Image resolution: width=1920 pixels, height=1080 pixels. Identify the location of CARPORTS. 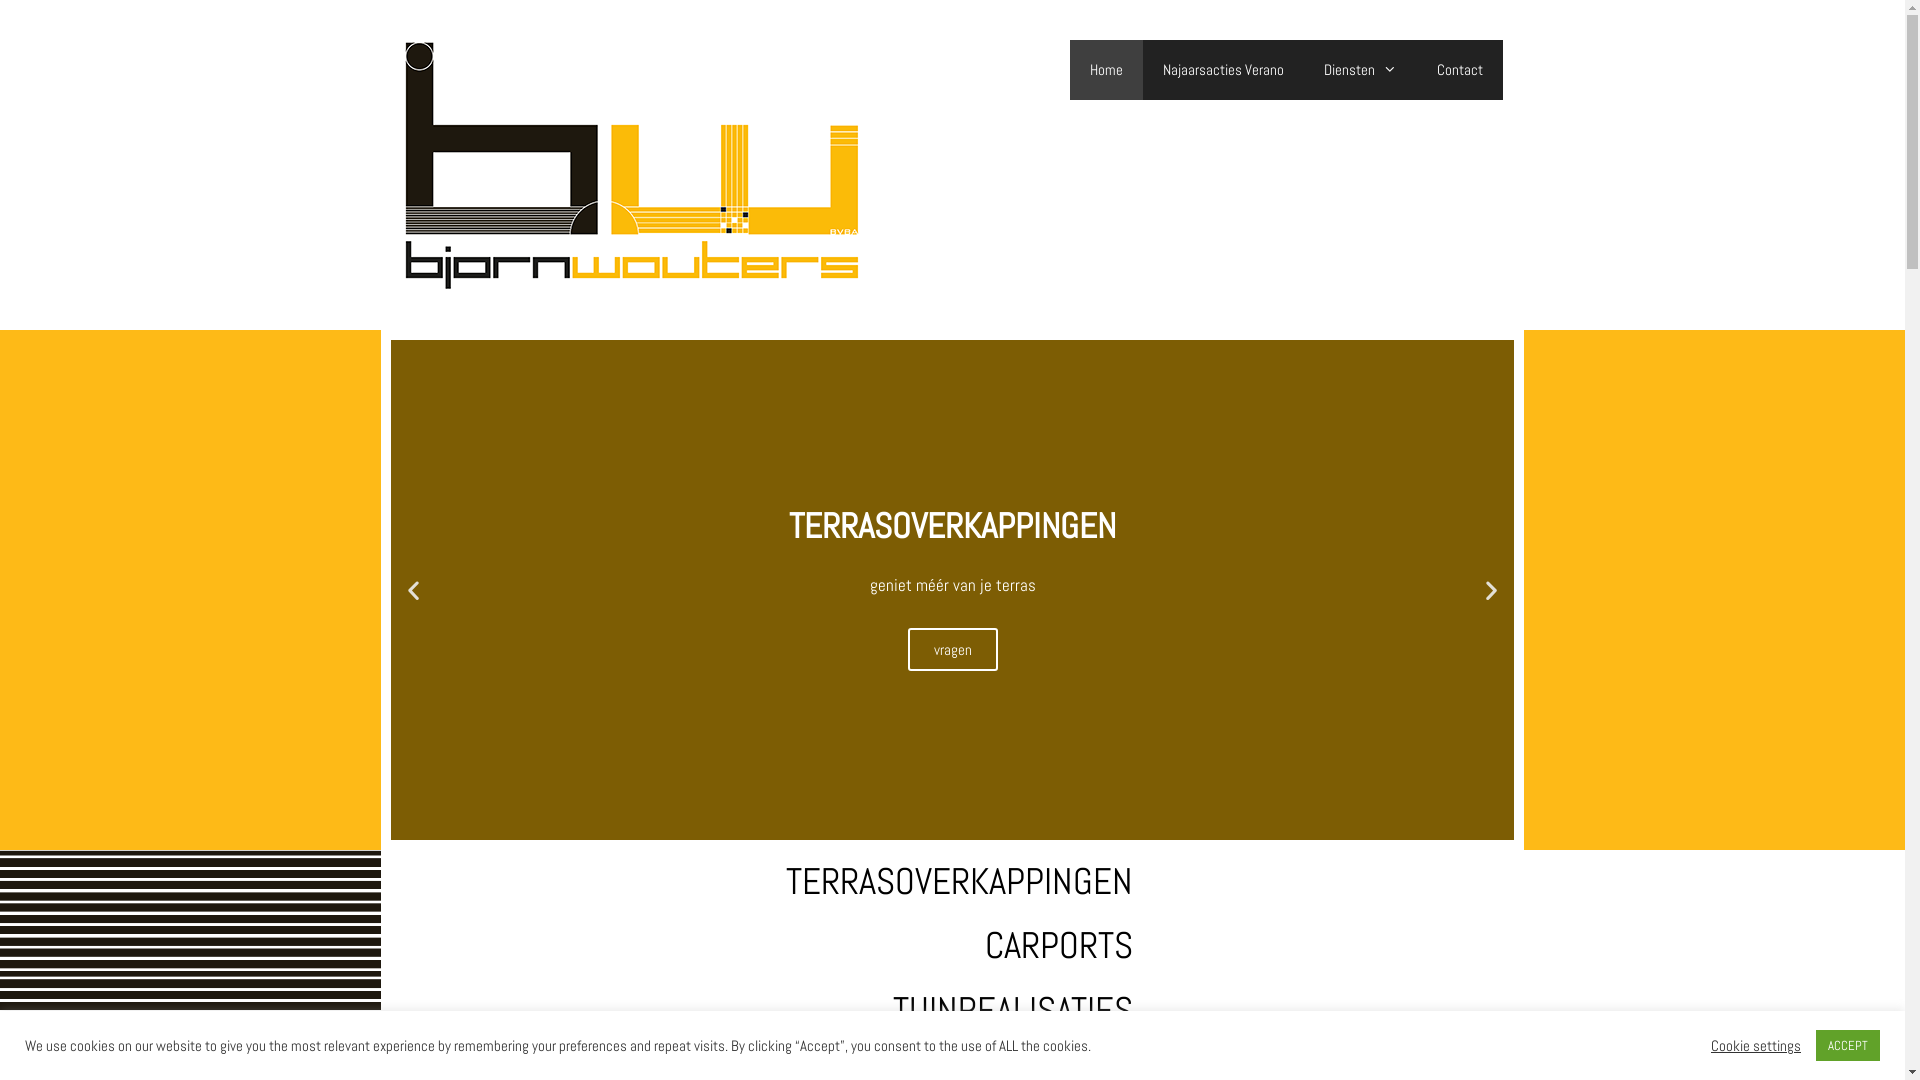
(1059, 946).